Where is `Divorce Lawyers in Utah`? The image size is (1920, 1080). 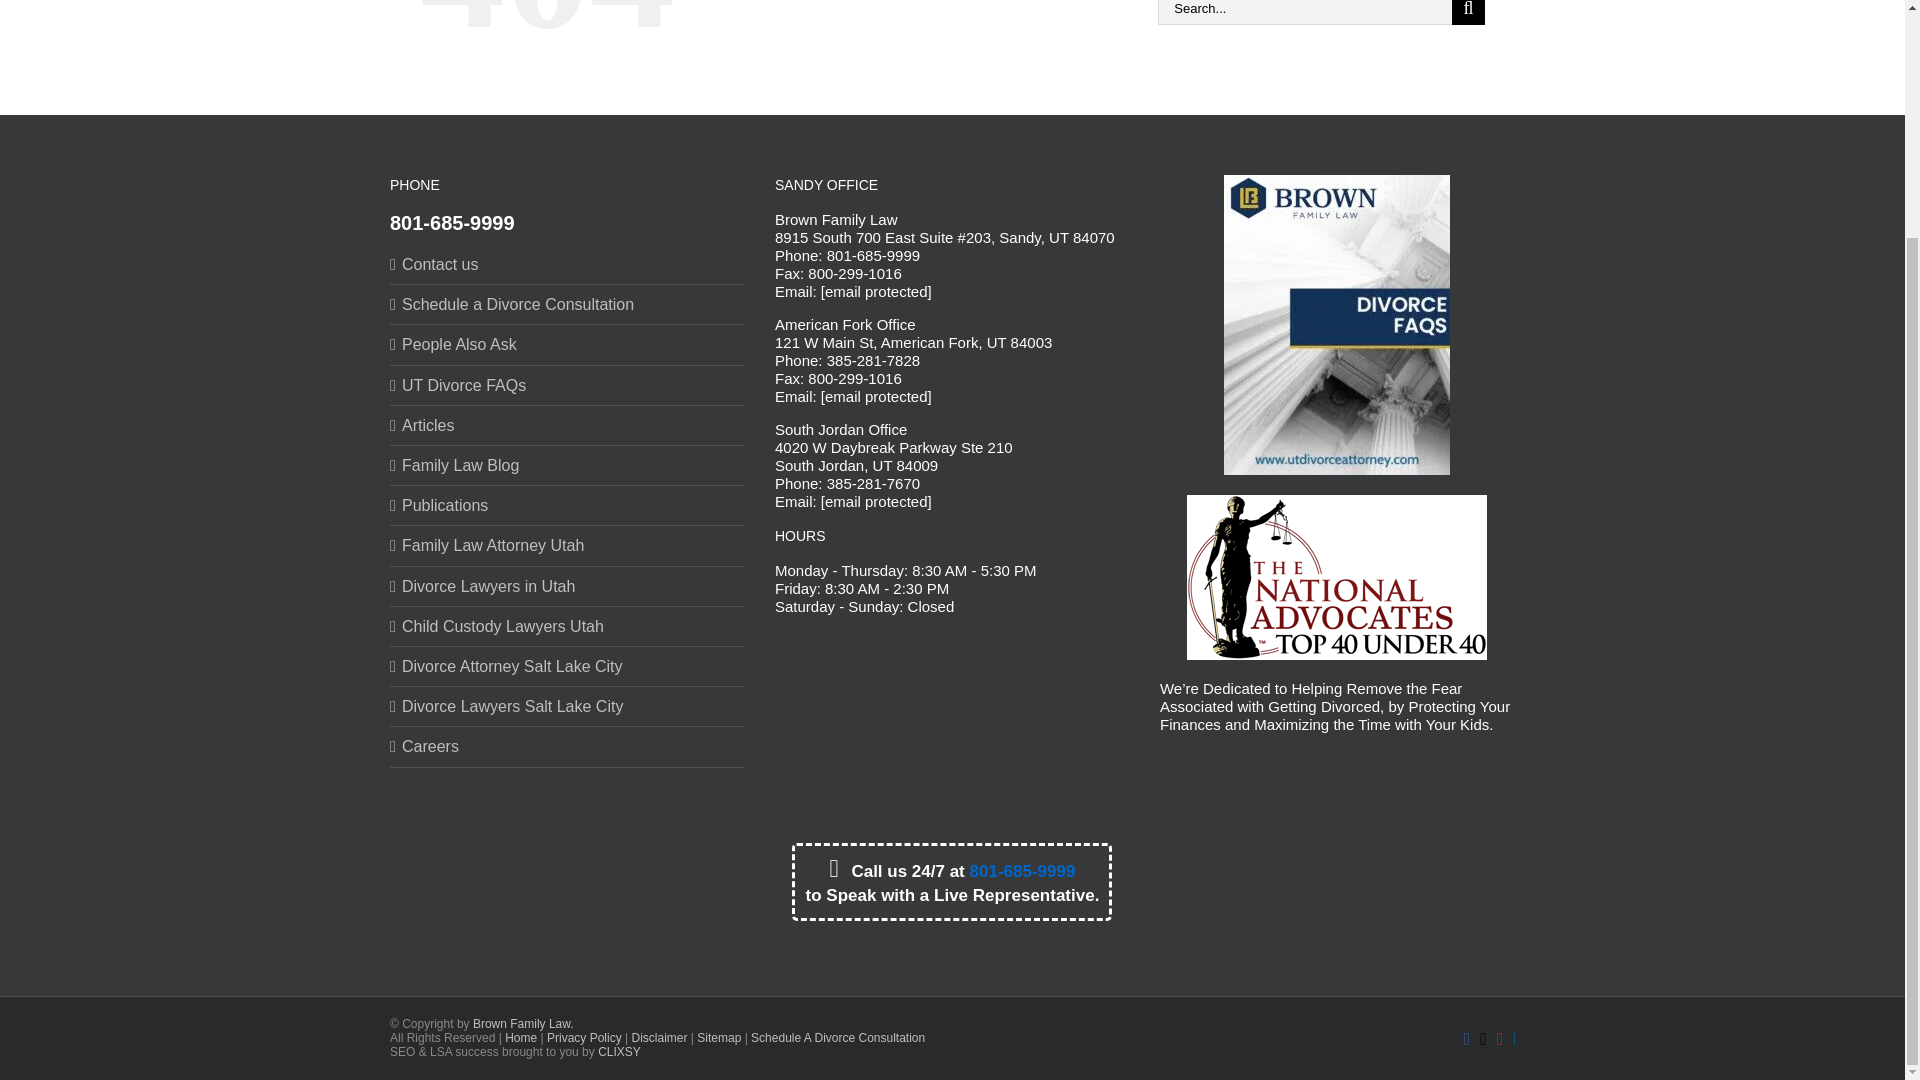 Divorce Lawyers in Utah is located at coordinates (568, 586).